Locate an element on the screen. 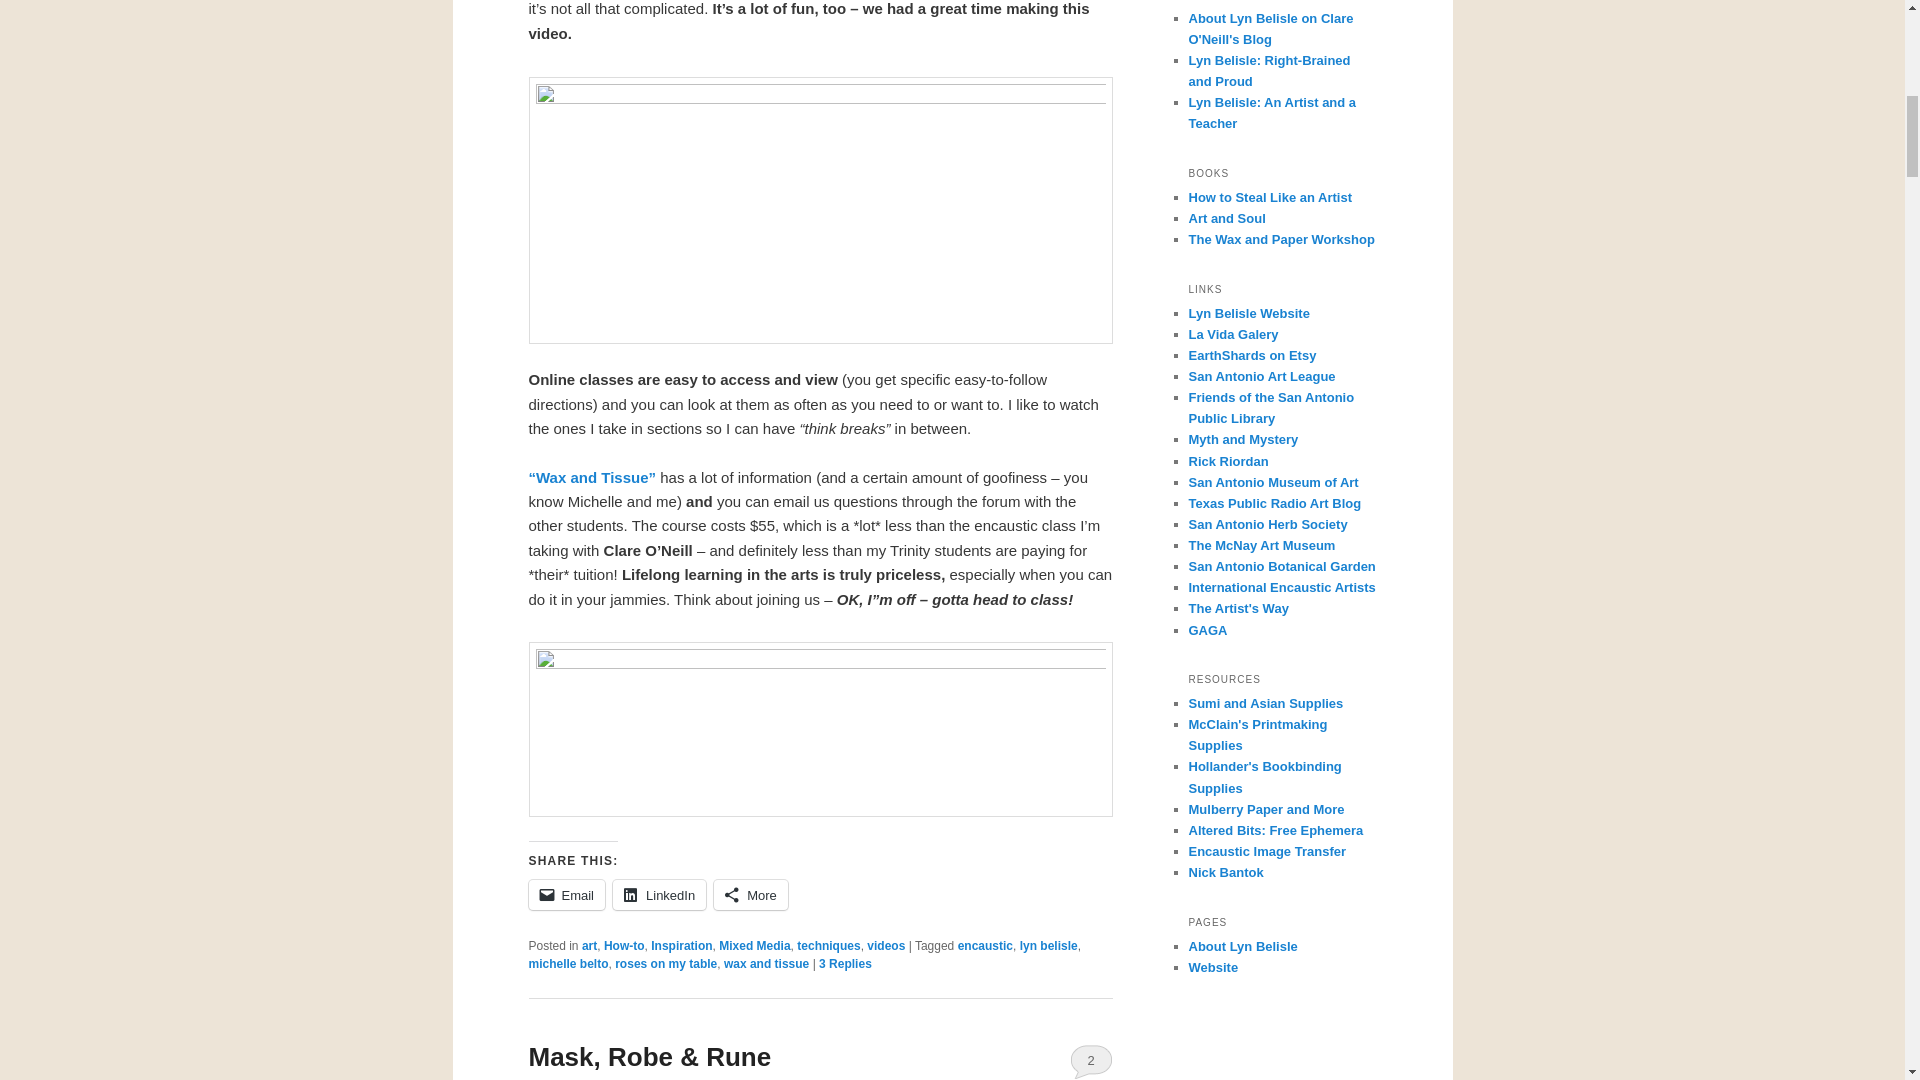 This screenshot has width=1920, height=1080. techniques is located at coordinates (828, 945).